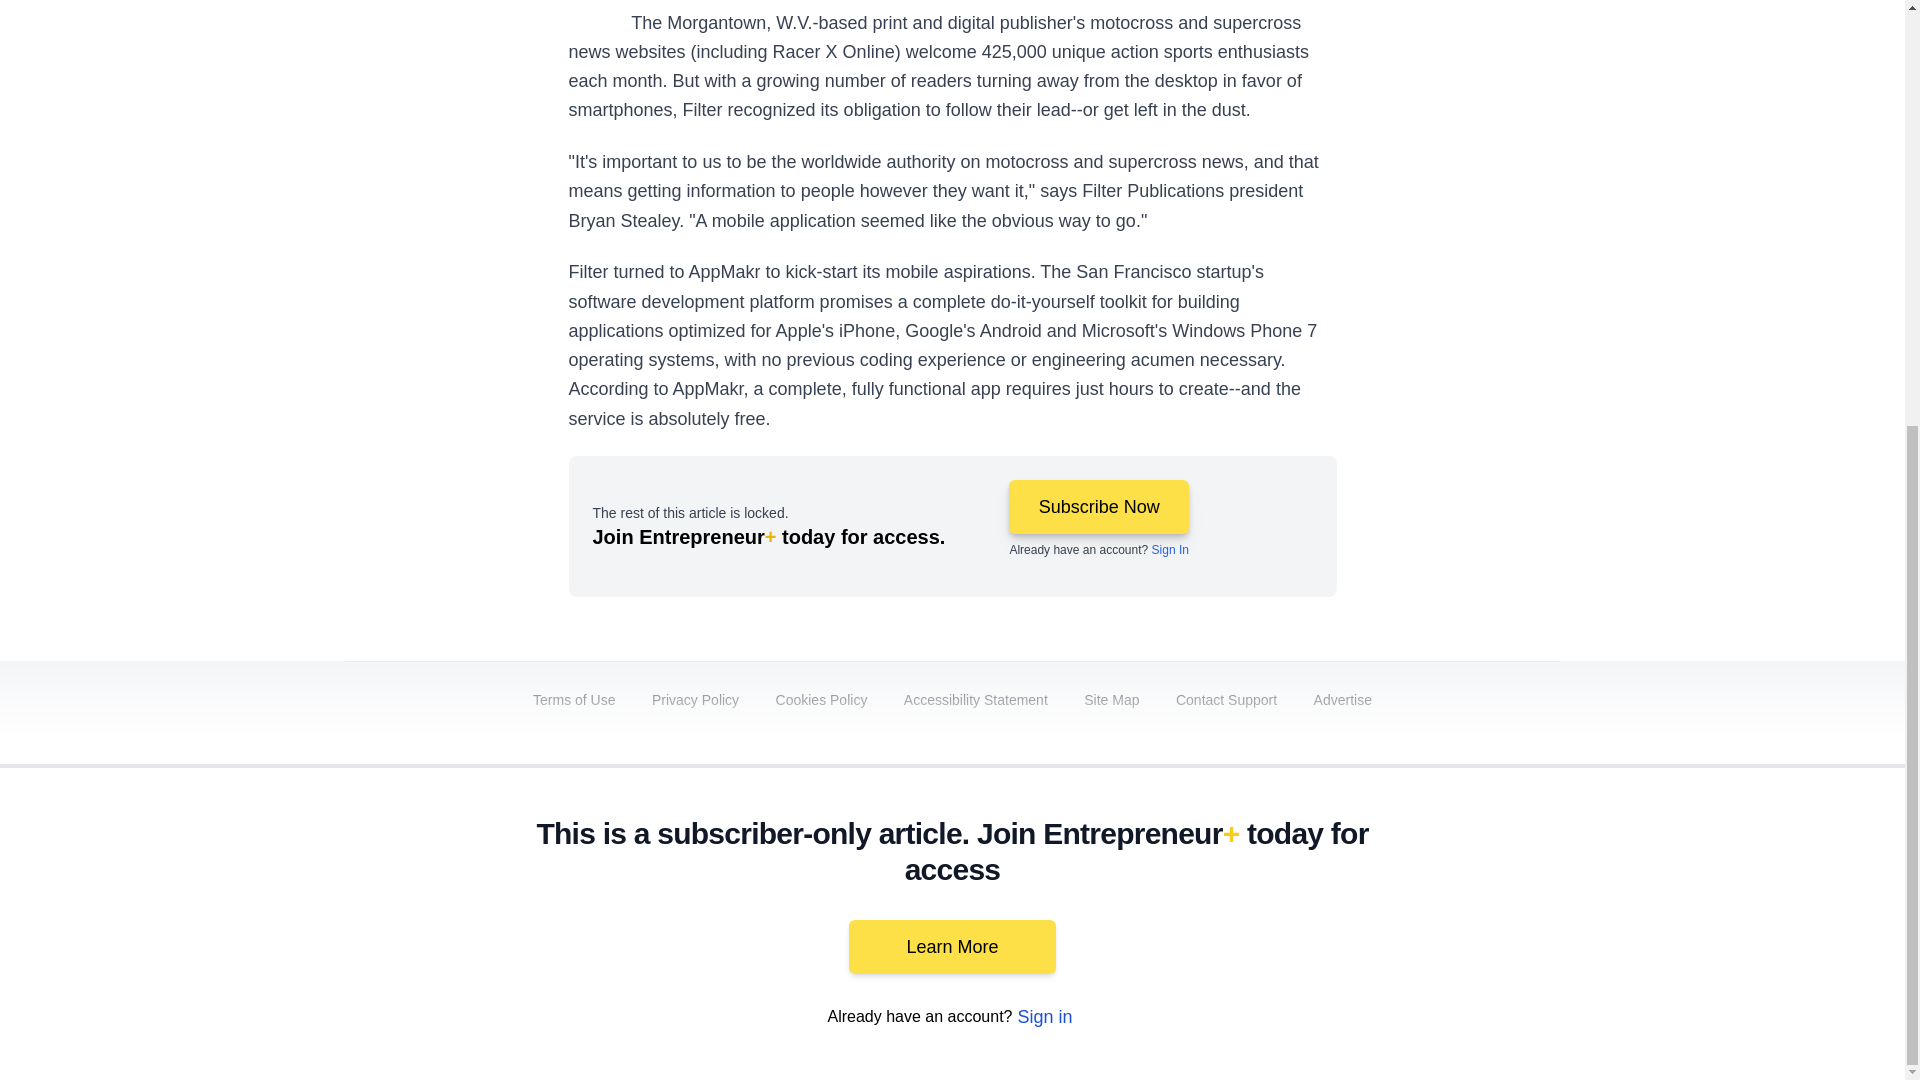  What do you see at coordinates (1479, 912) in the screenshot?
I see `snapchat` at bounding box center [1479, 912].